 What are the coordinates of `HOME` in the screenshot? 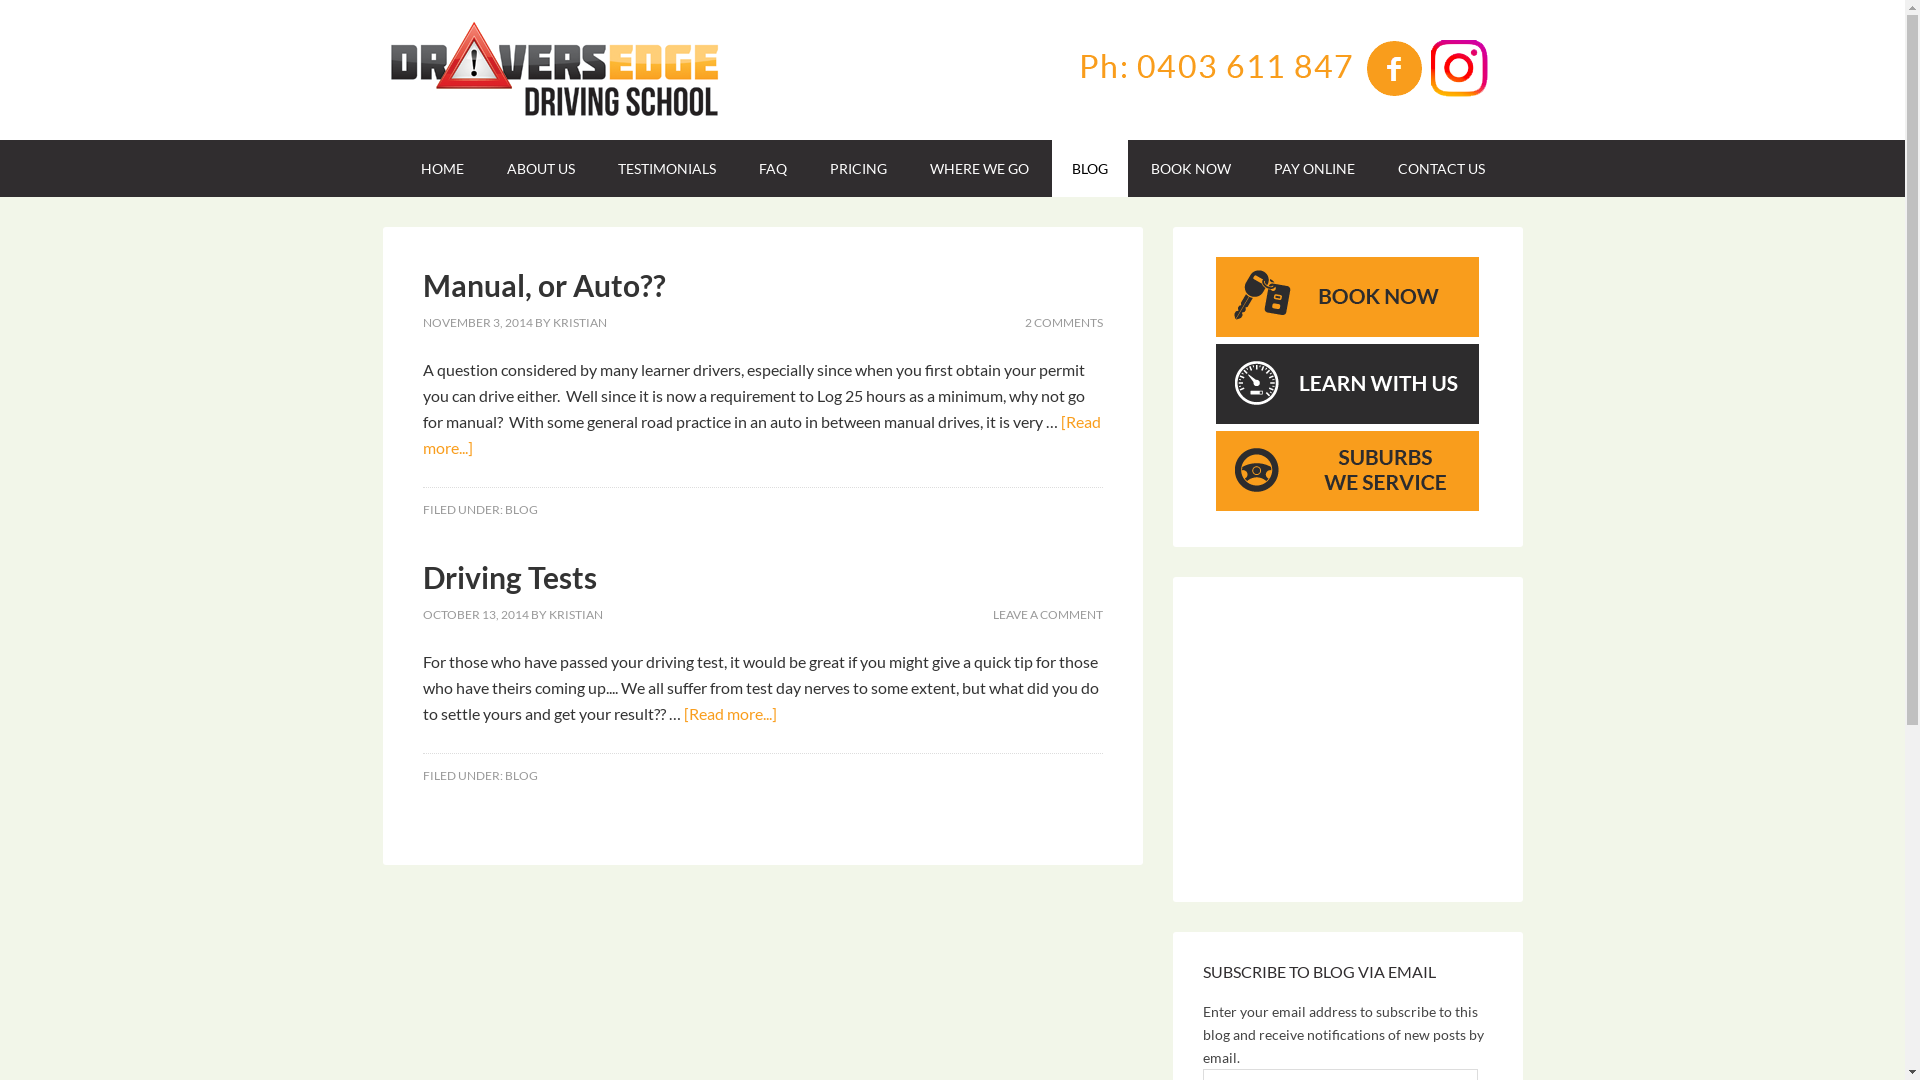 It's located at (442, 168).